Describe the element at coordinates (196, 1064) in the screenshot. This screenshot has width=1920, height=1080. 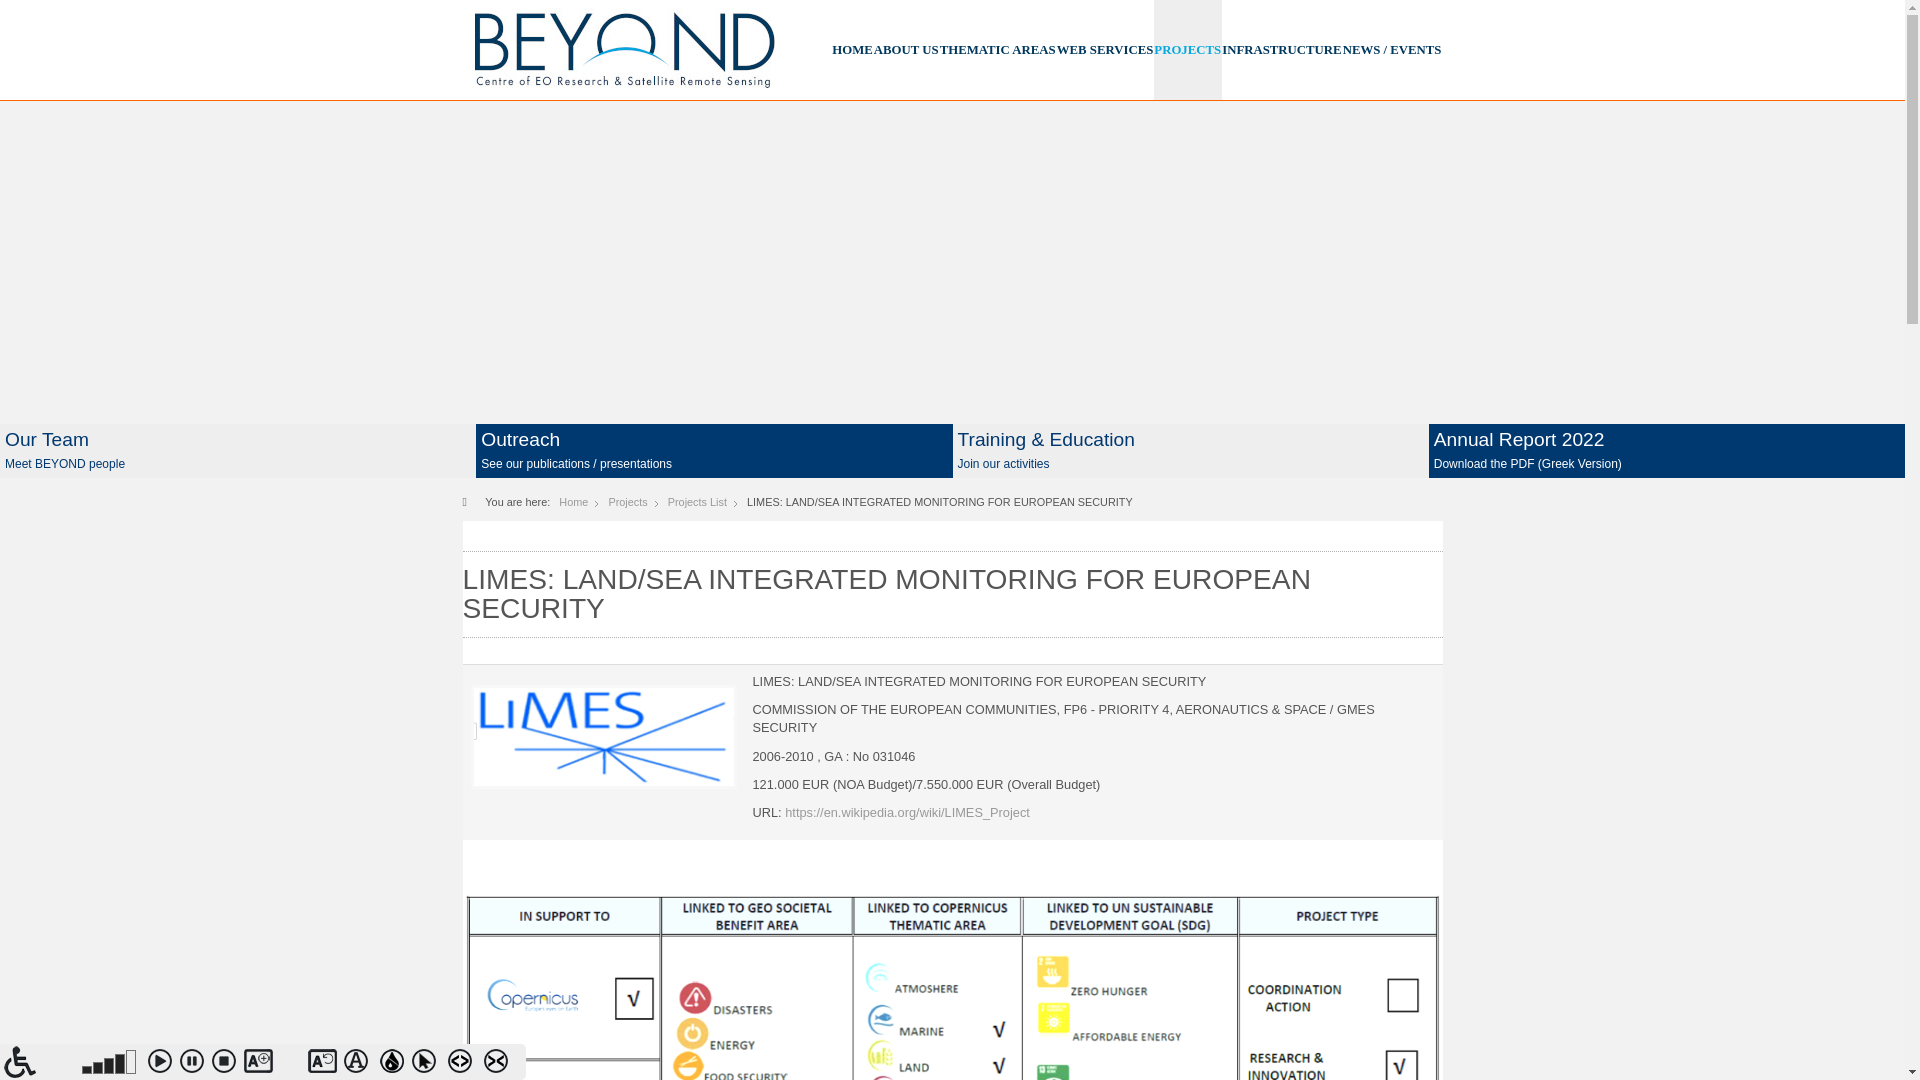
I see ` - Pause - ` at that location.